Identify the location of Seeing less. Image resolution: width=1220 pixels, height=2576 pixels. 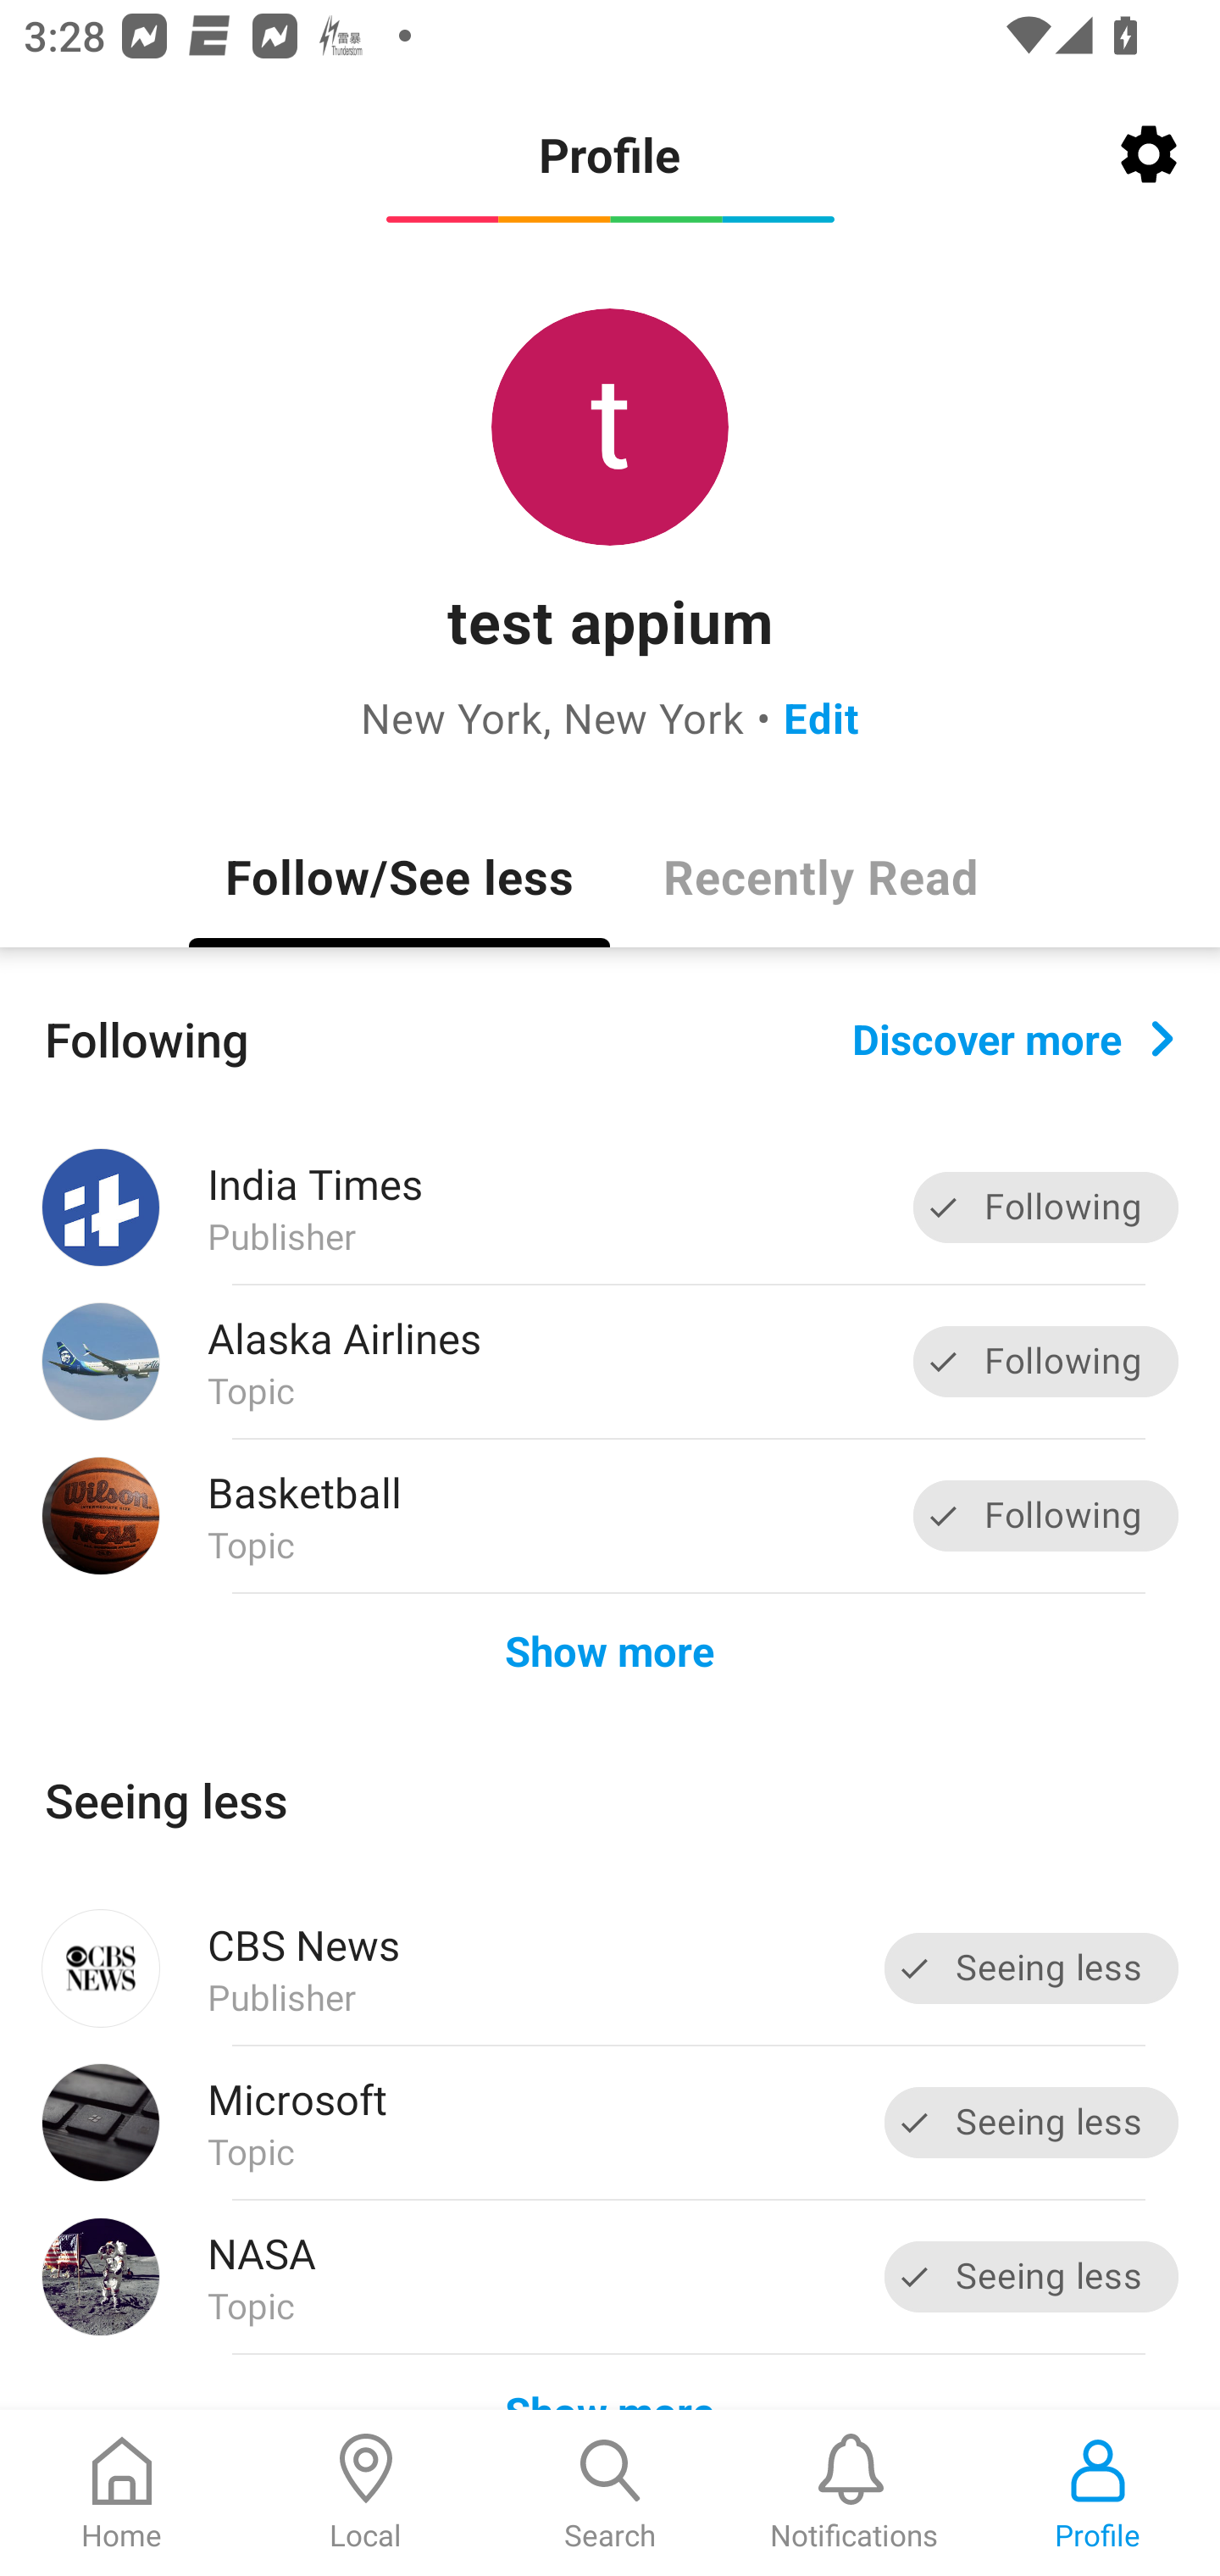
(1032, 2122).